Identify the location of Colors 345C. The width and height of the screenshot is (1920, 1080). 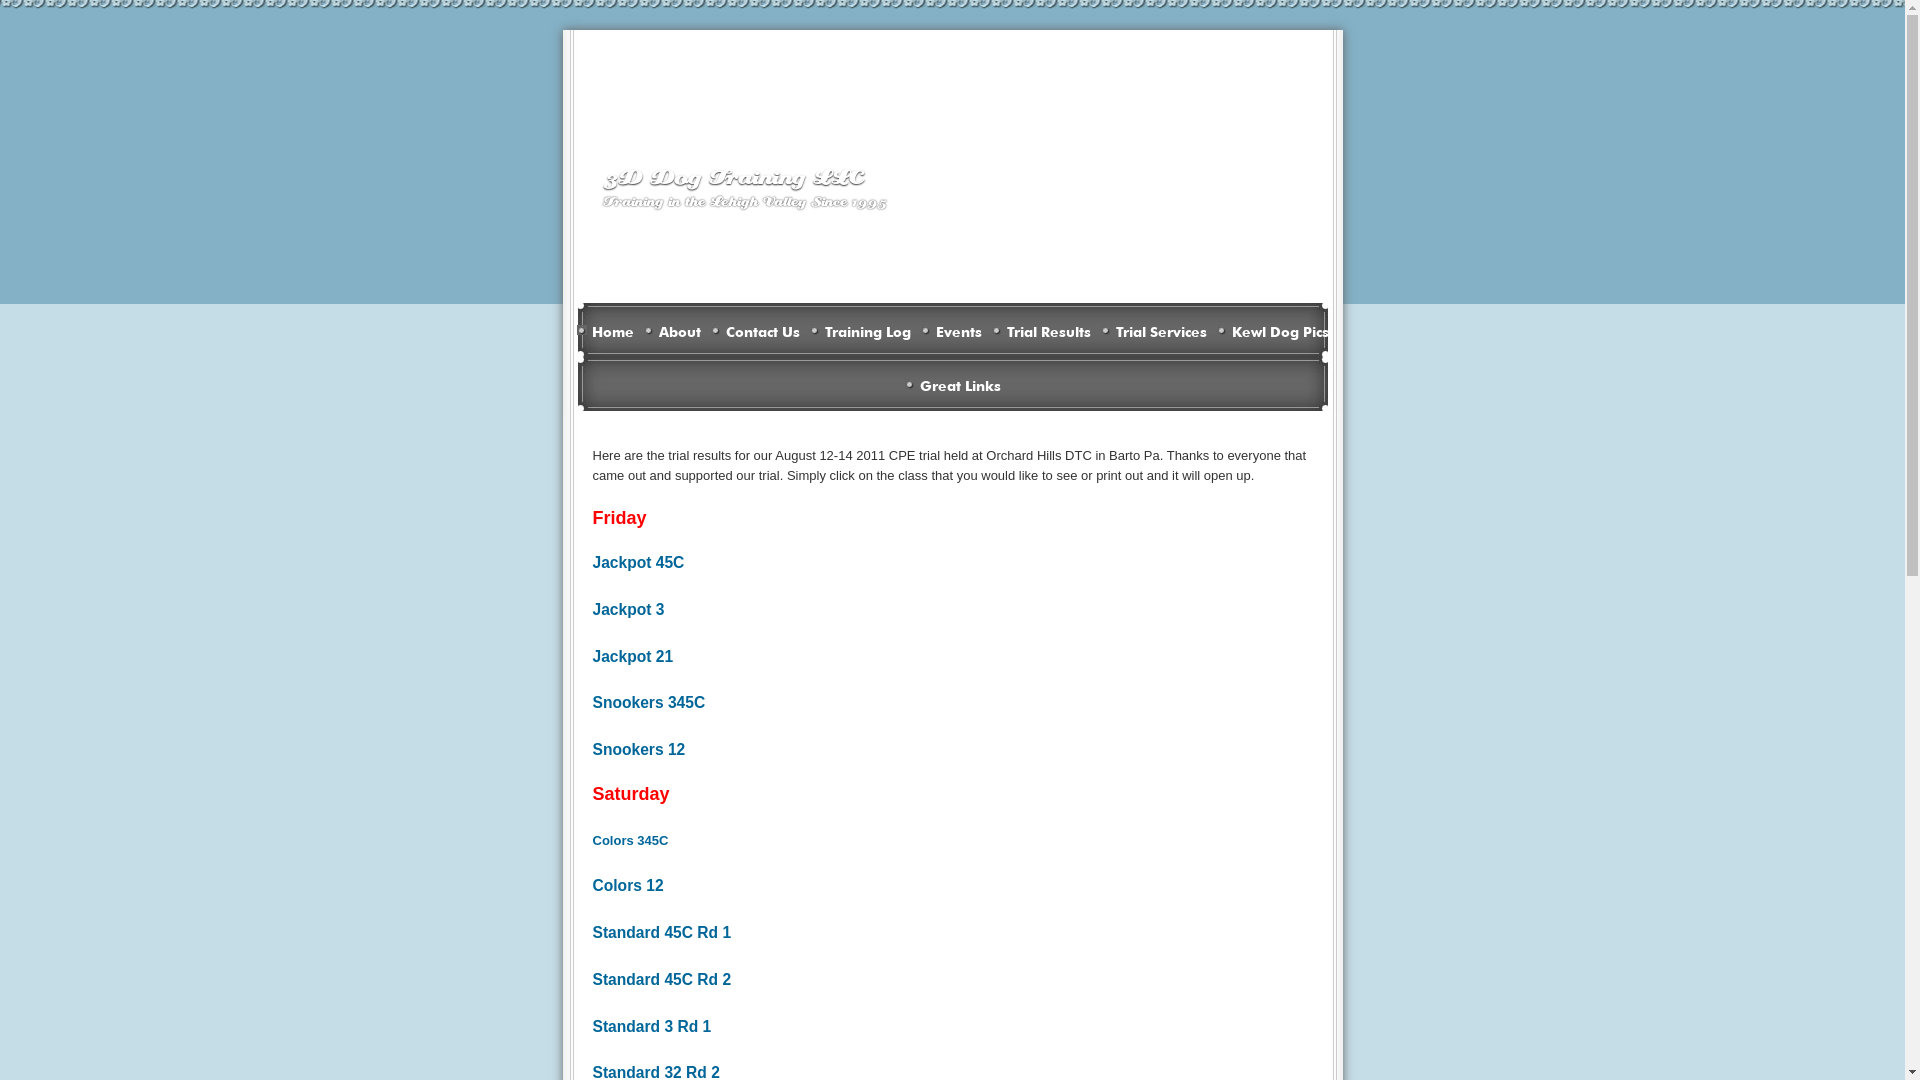
(630, 841).